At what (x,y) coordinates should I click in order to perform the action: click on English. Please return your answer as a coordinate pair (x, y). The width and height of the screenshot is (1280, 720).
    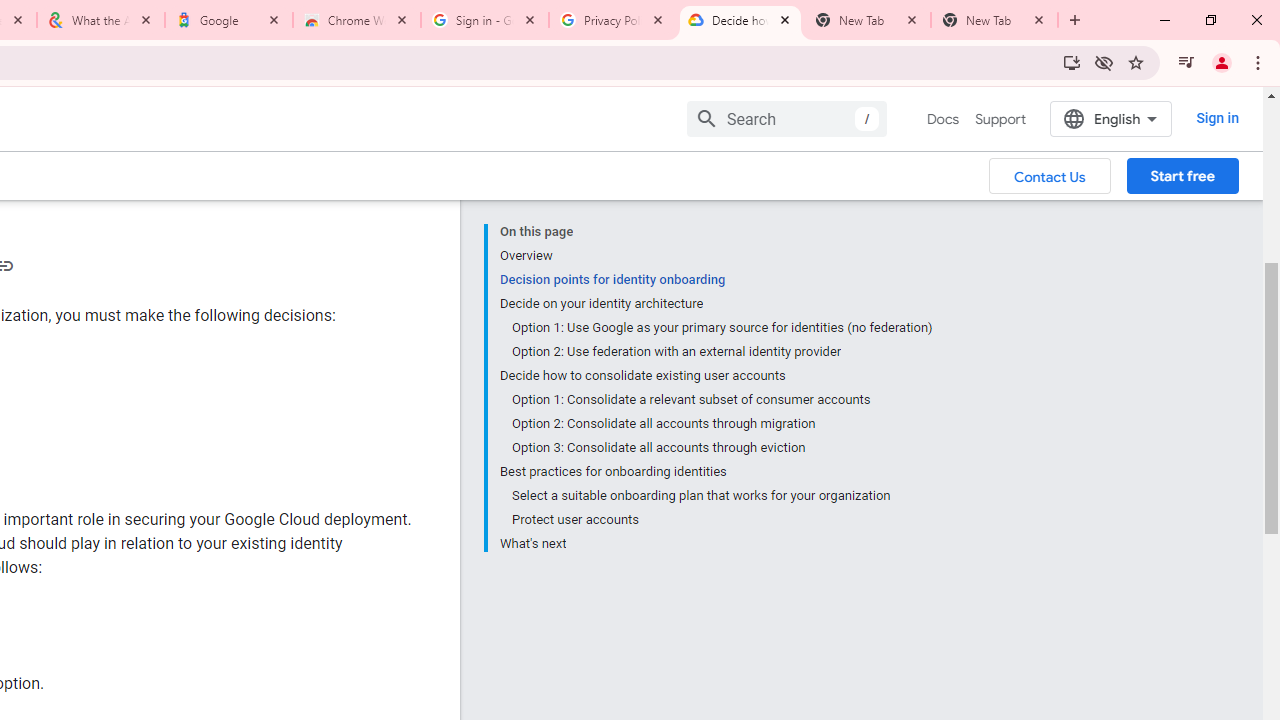
    Looking at the image, I should click on (1110, 118).